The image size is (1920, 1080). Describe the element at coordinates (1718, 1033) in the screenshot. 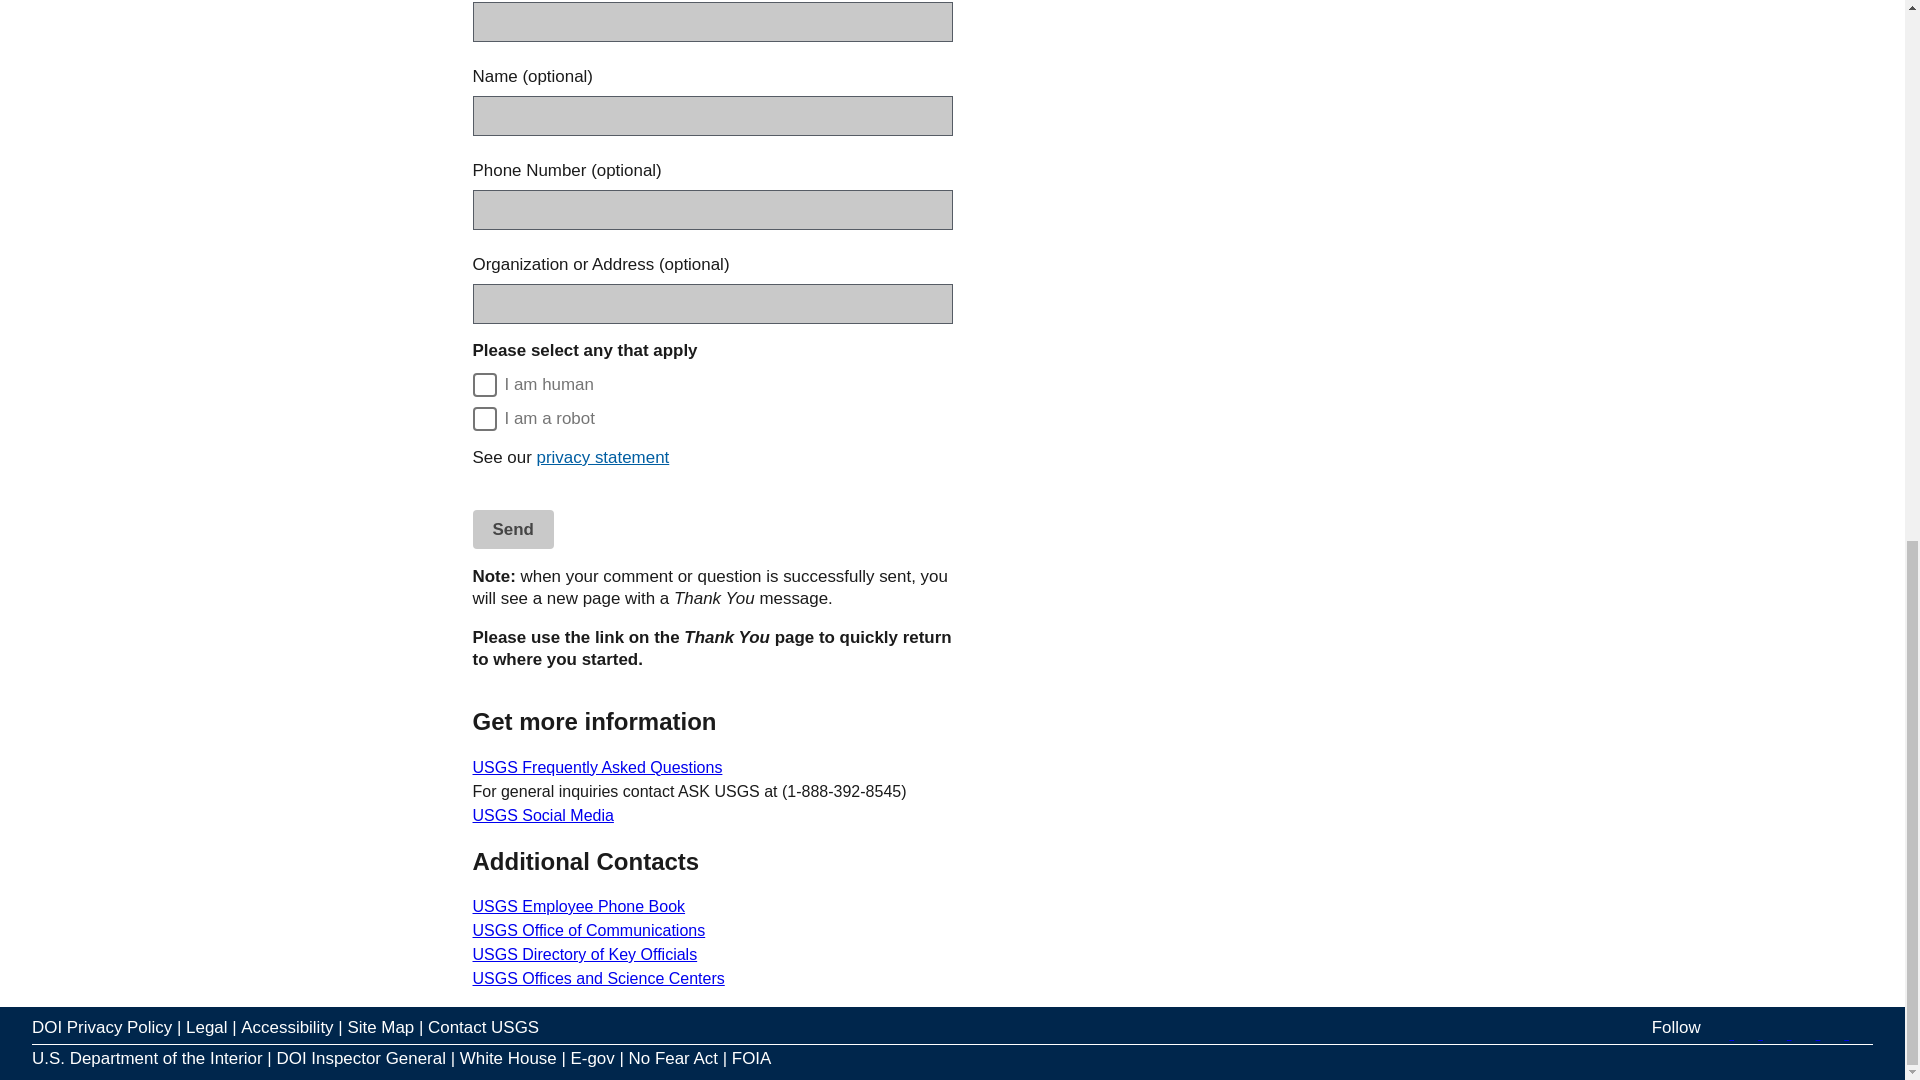

I see `USGS Twitter` at that location.